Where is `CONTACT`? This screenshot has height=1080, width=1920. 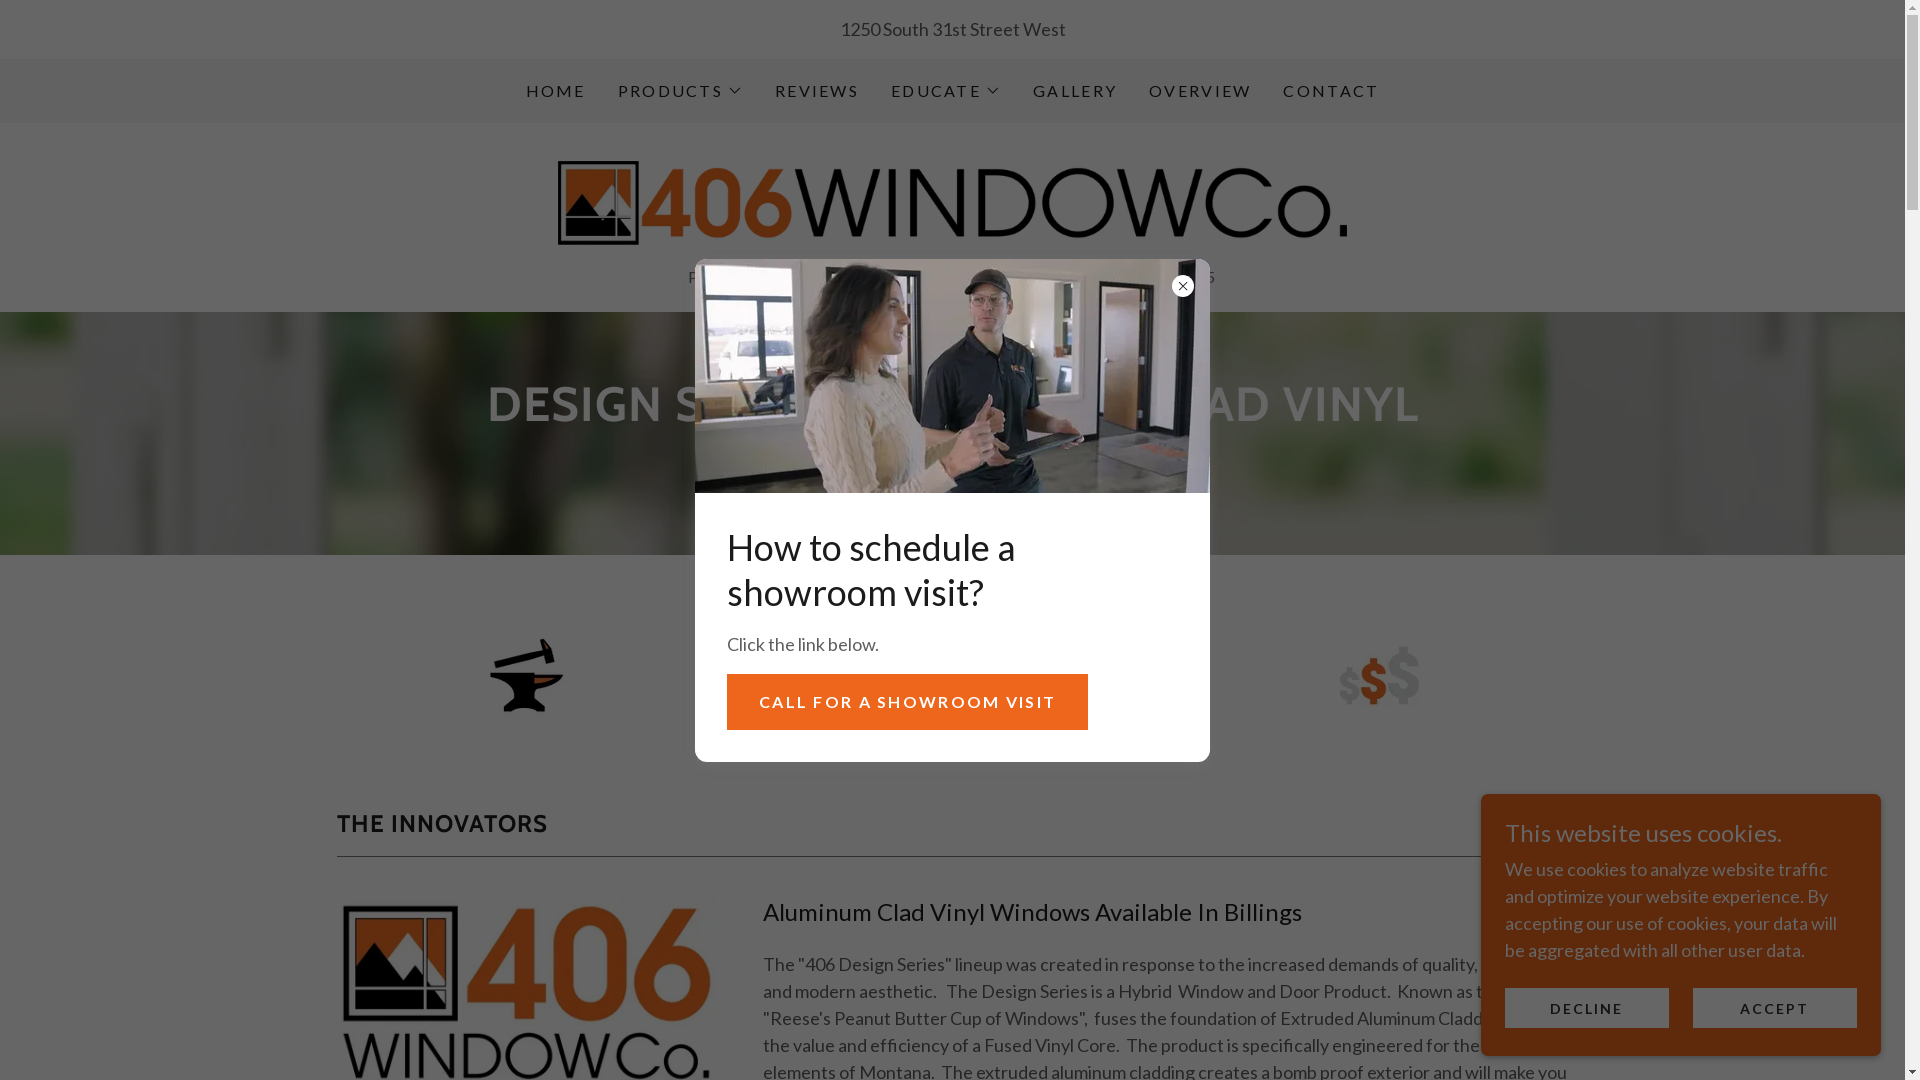
CONTACT is located at coordinates (1331, 91).